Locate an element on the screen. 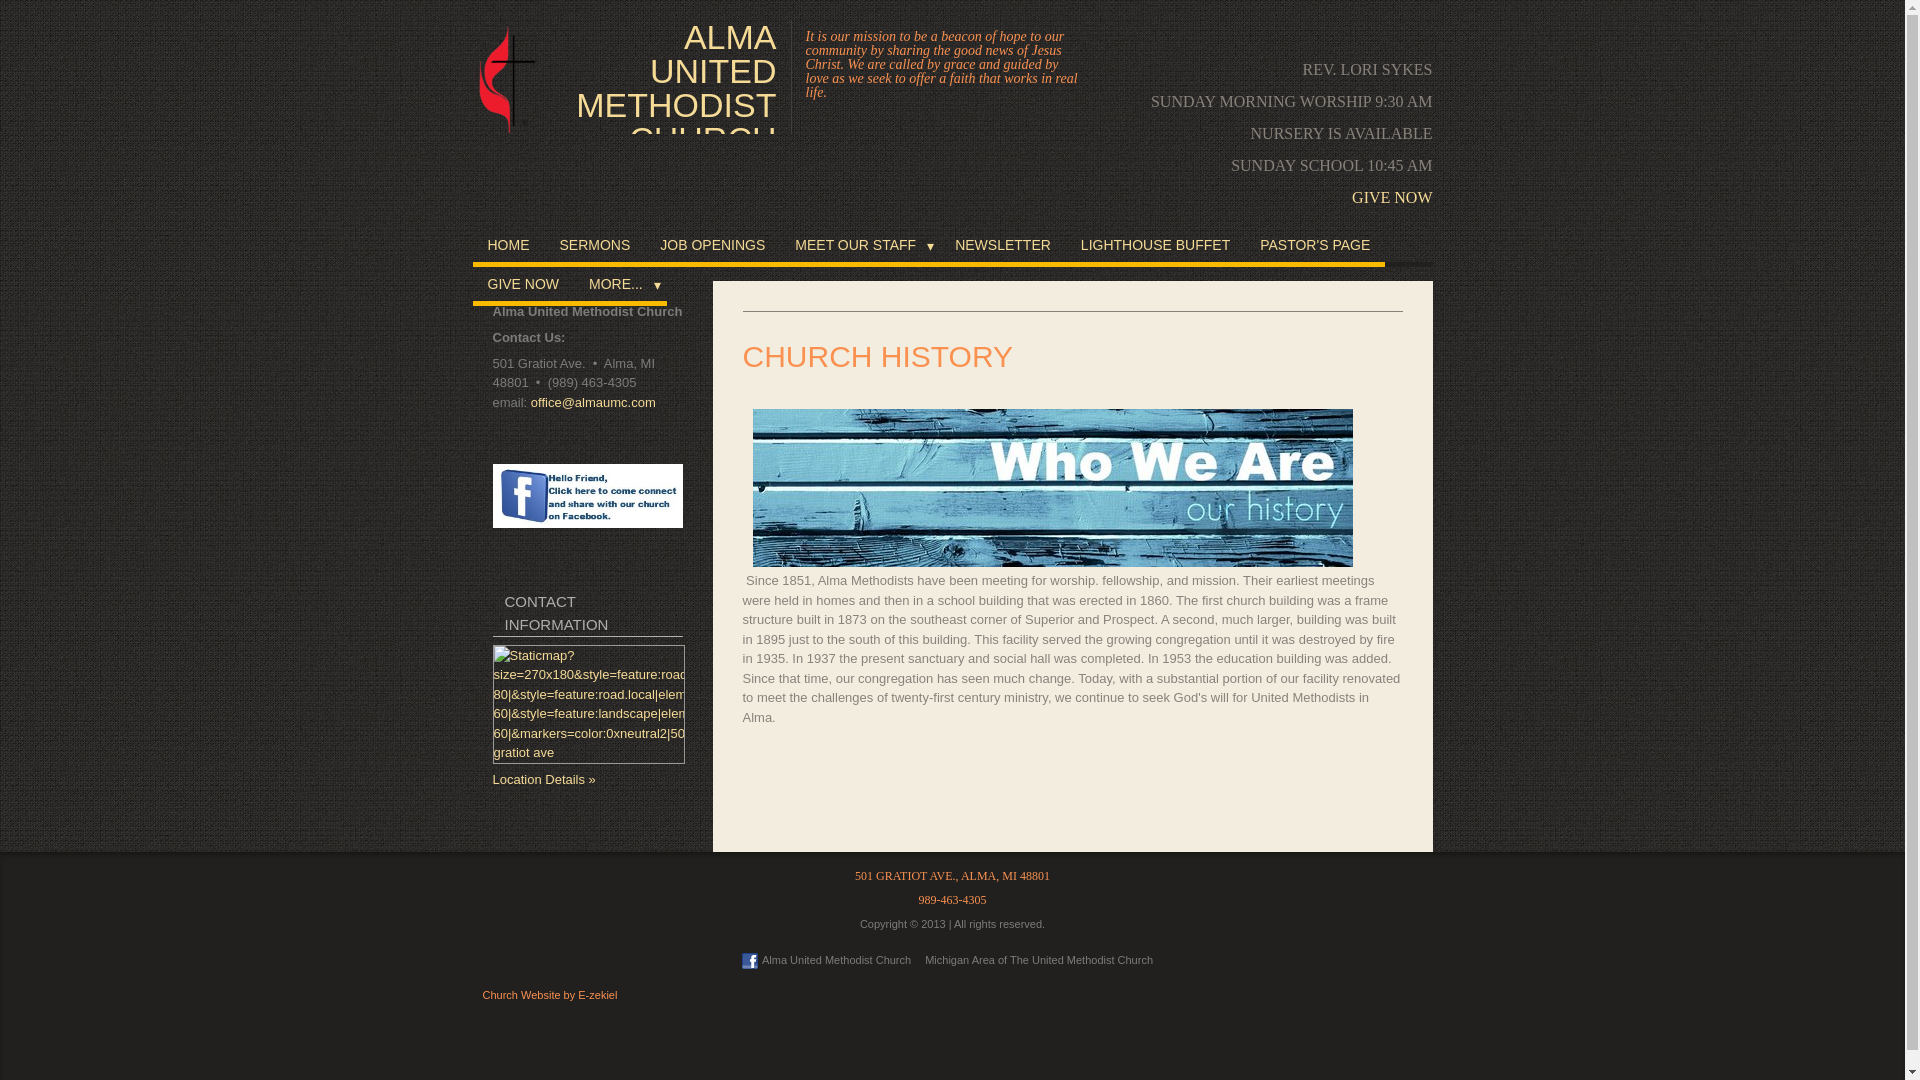  LIGHTHOUSE BUFFET is located at coordinates (1154, 246).